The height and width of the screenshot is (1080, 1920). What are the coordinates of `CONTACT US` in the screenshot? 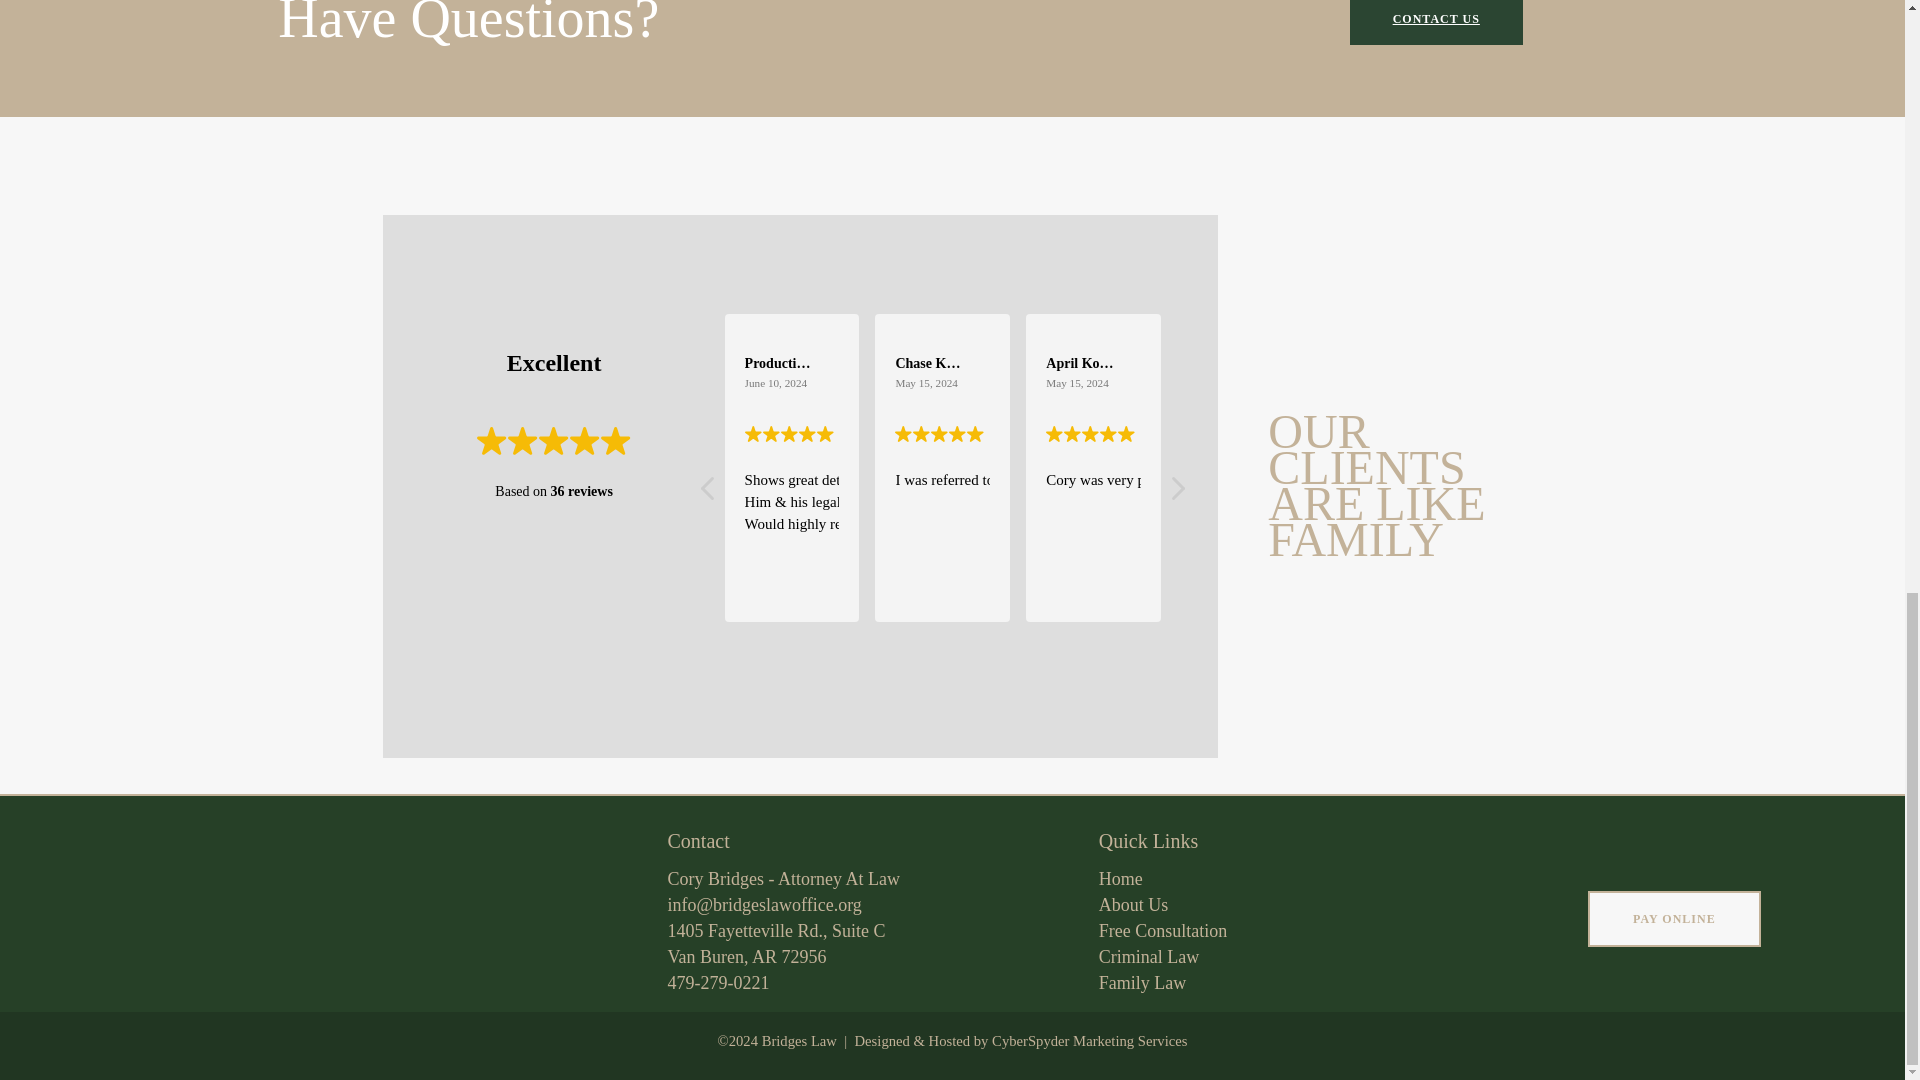 It's located at (1436, 22).